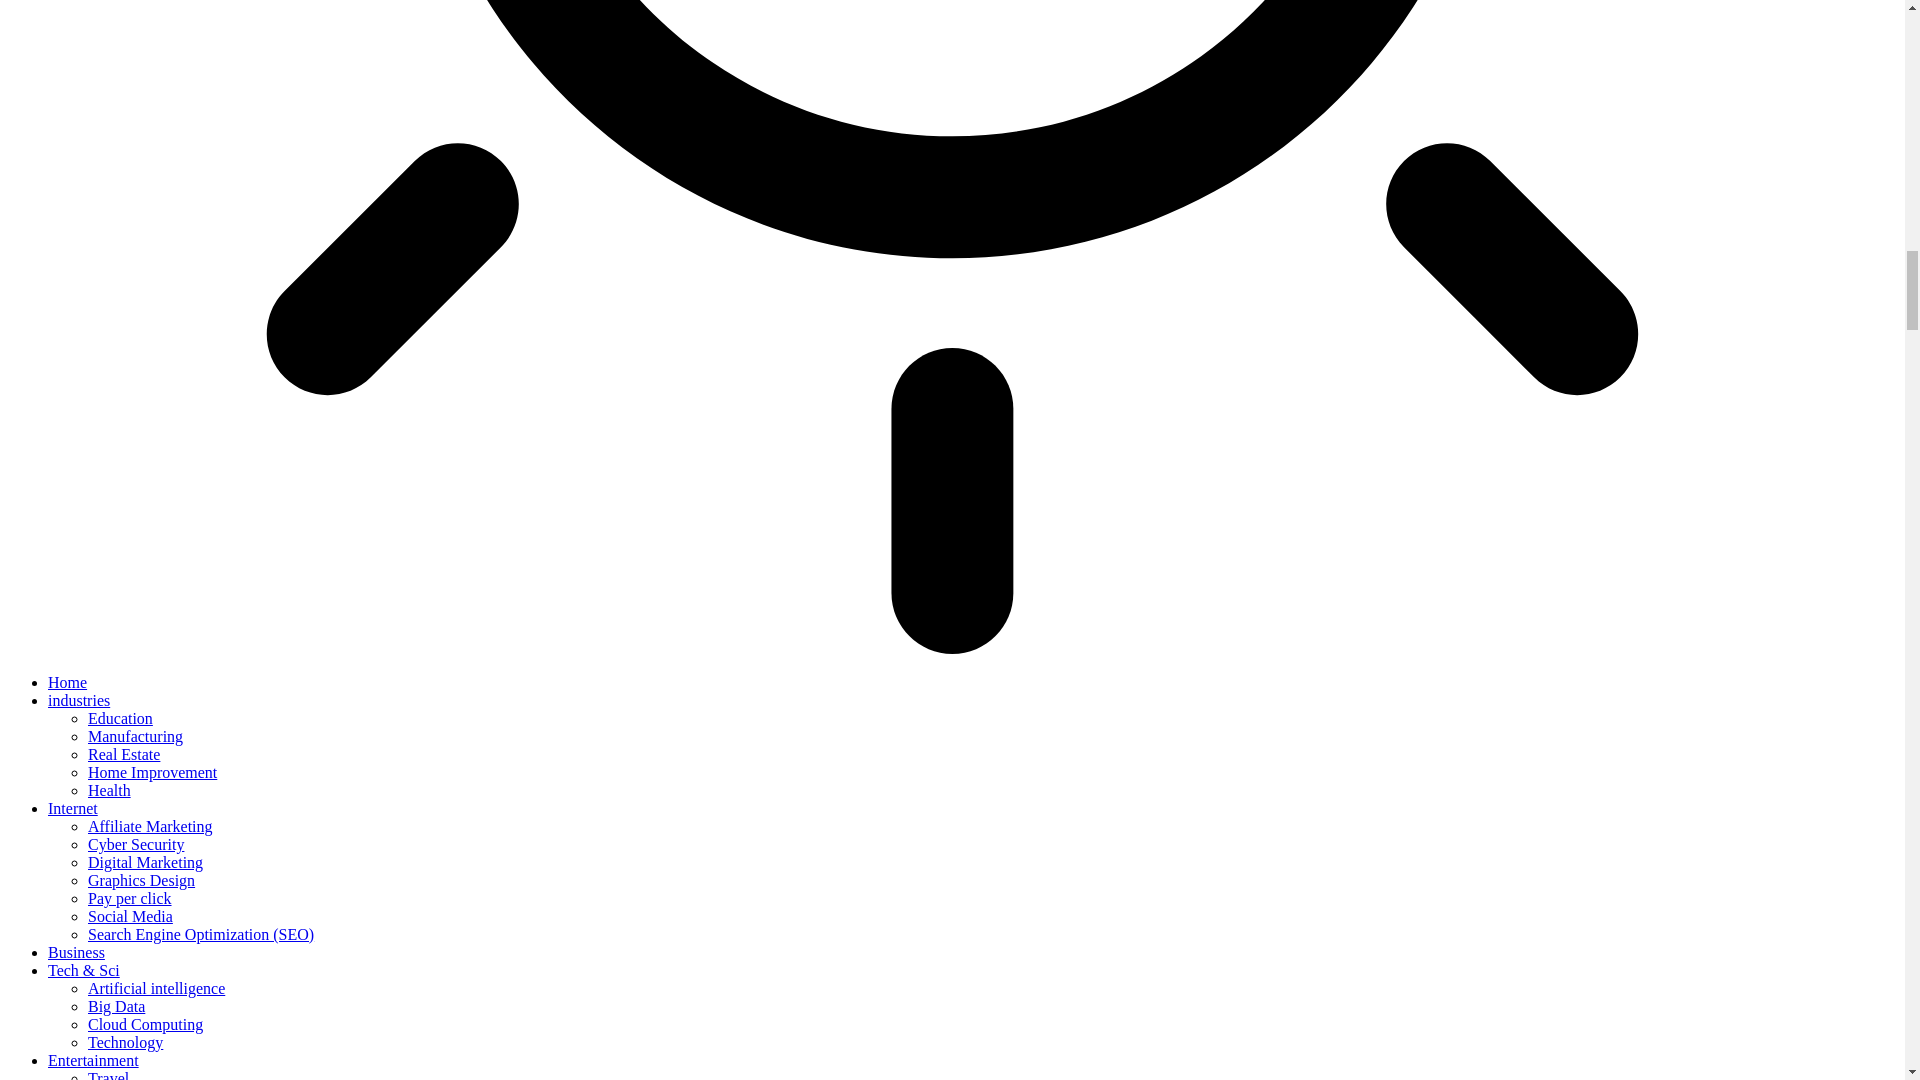 Image resolution: width=1920 pixels, height=1080 pixels. What do you see at coordinates (150, 826) in the screenshot?
I see `Affiliate Marketing` at bounding box center [150, 826].